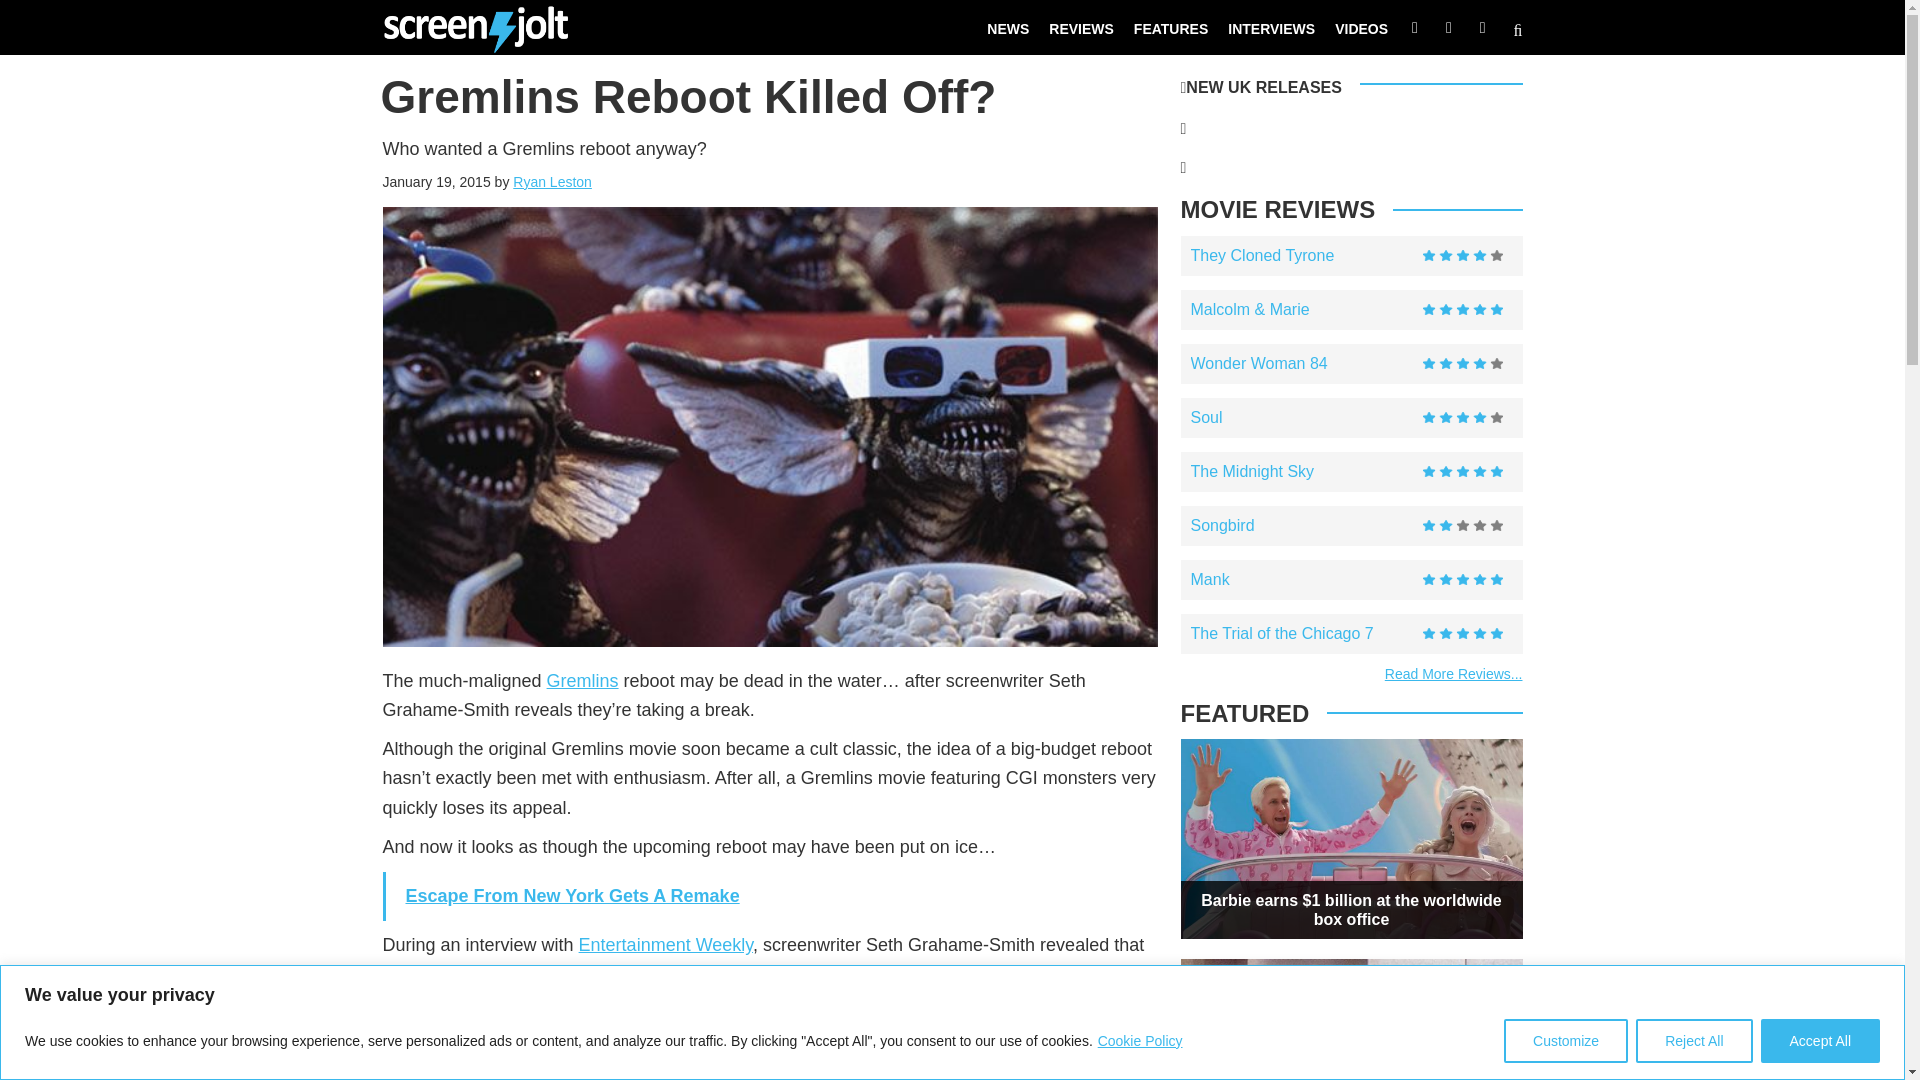  What do you see at coordinates (1820, 1040) in the screenshot?
I see `Accept All` at bounding box center [1820, 1040].